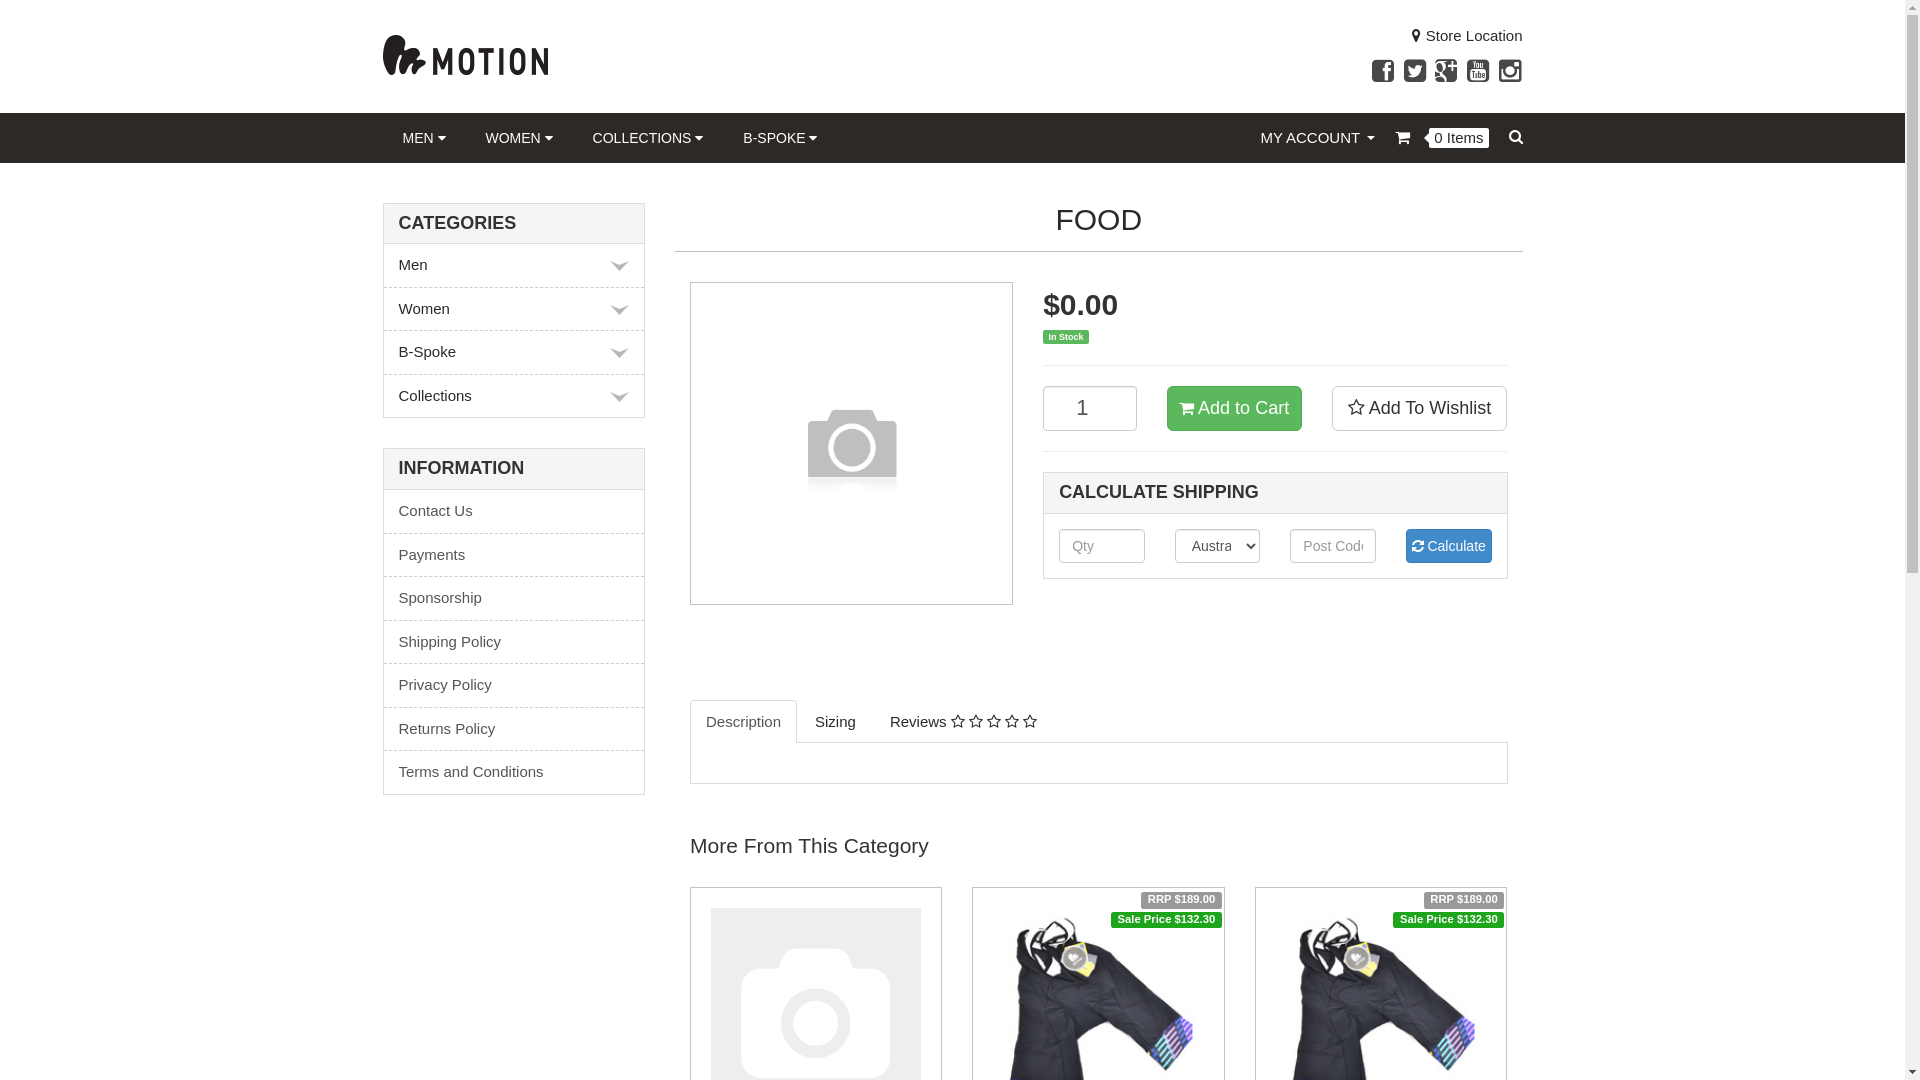 Image resolution: width=1920 pixels, height=1080 pixels. What do you see at coordinates (648, 137) in the screenshot?
I see `COLLECTIONS` at bounding box center [648, 137].